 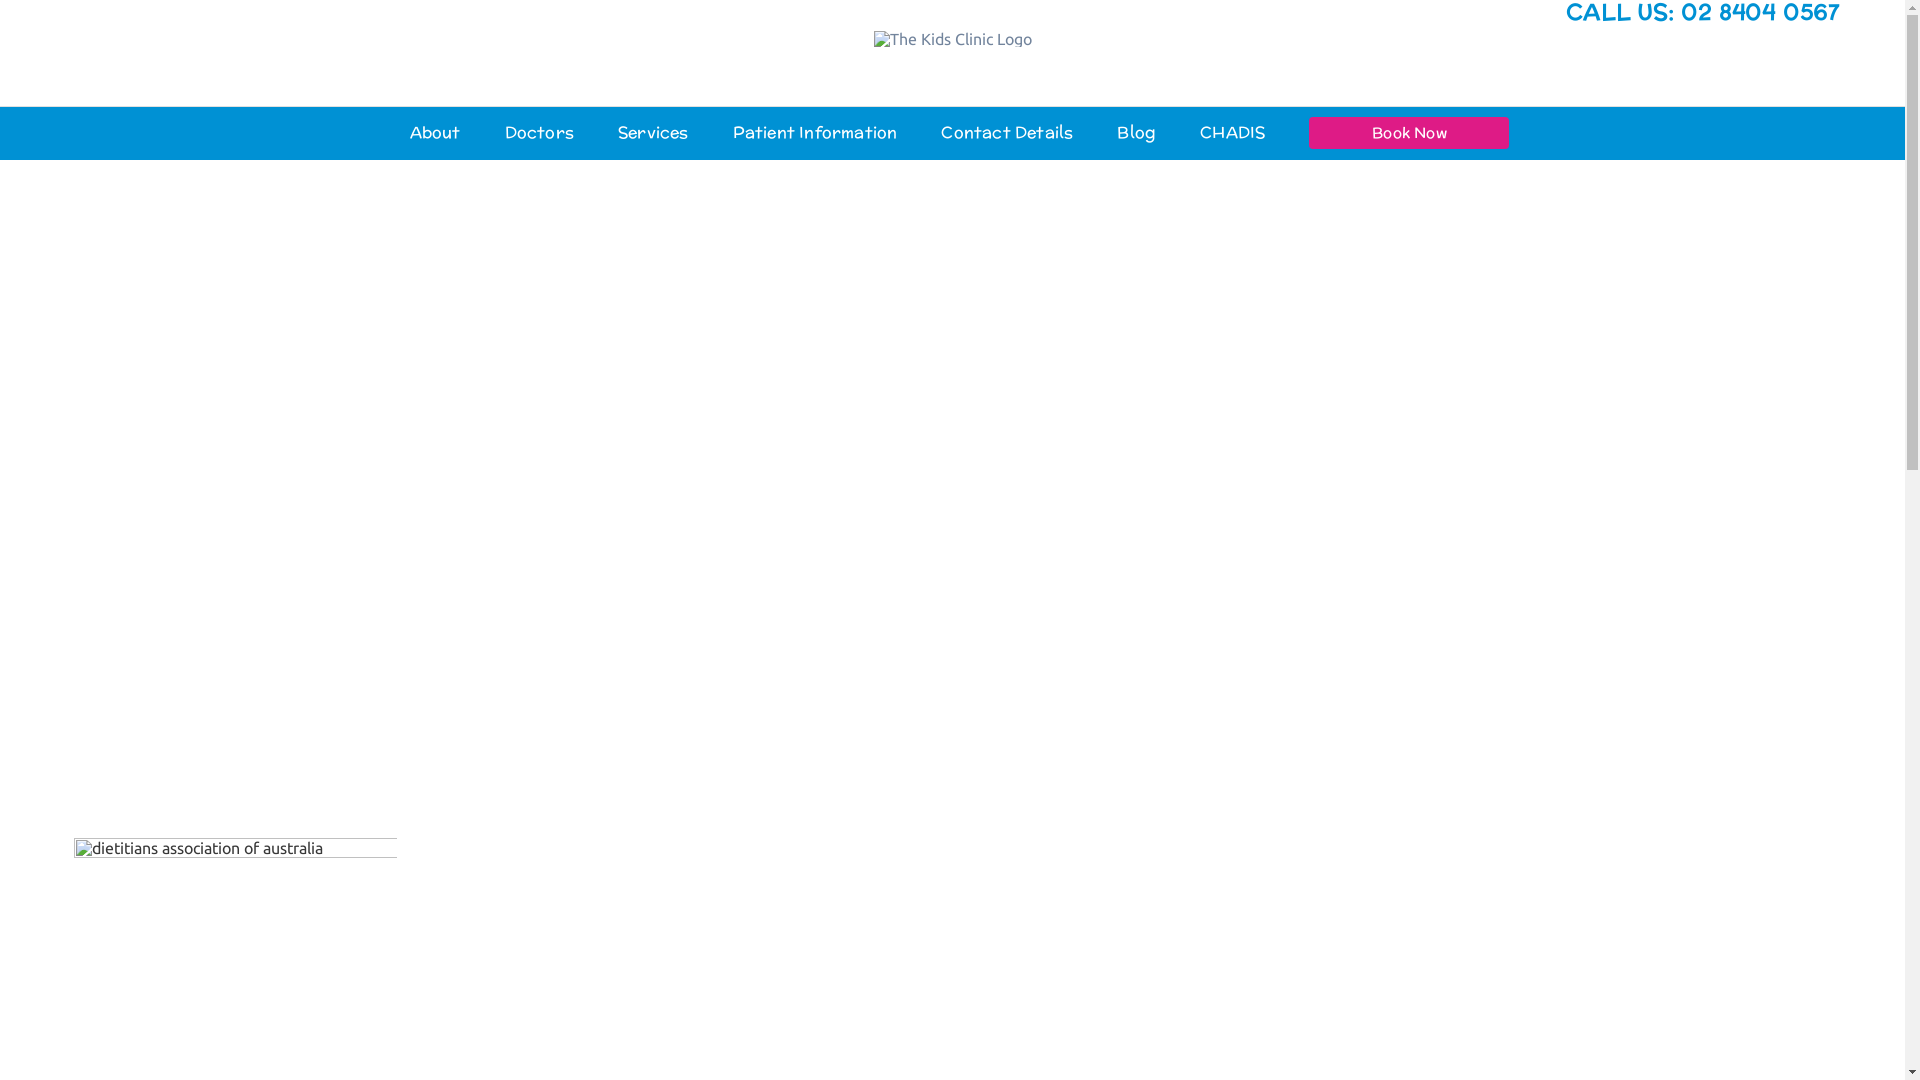 I want to click on Contact Details, so click(x=1007, y=133).